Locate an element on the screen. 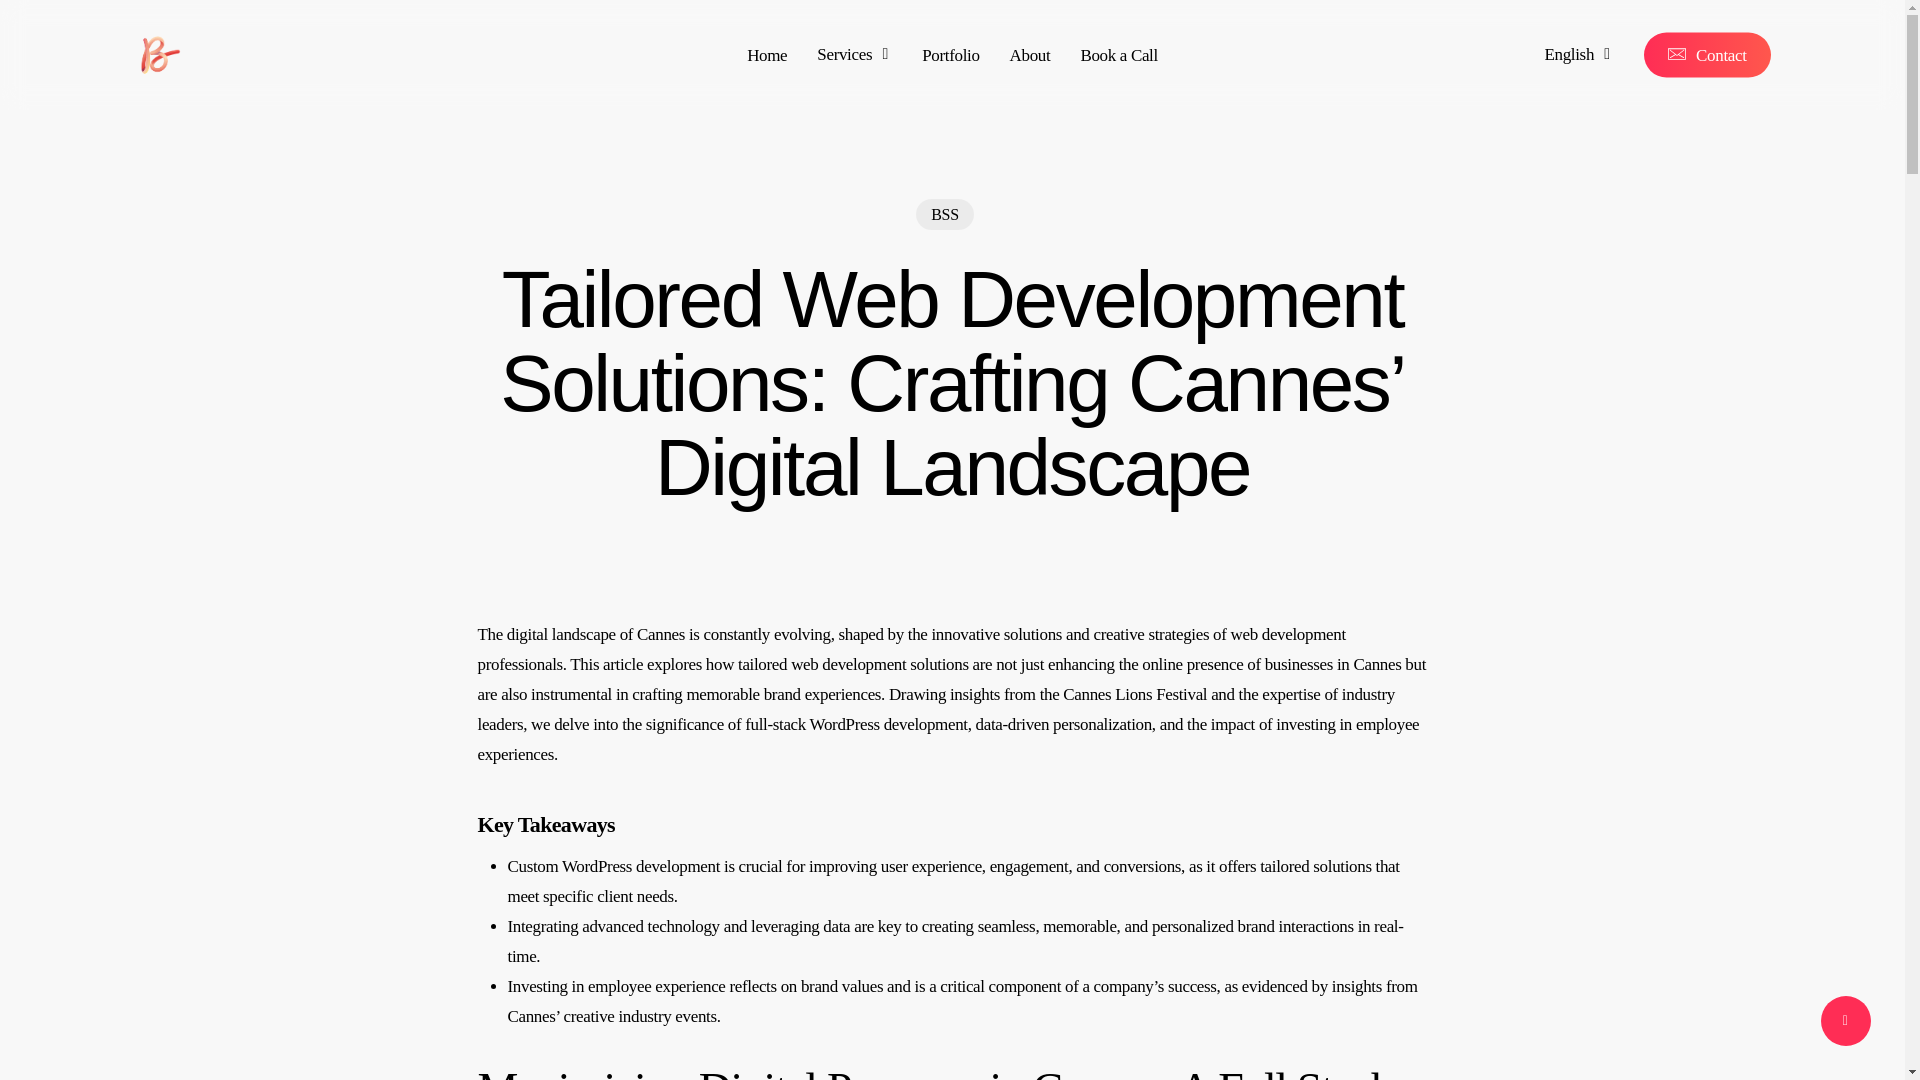 Image resolution: width=1920 pixels, height=1080 pixels. Services is located at coordinates (854, 54).